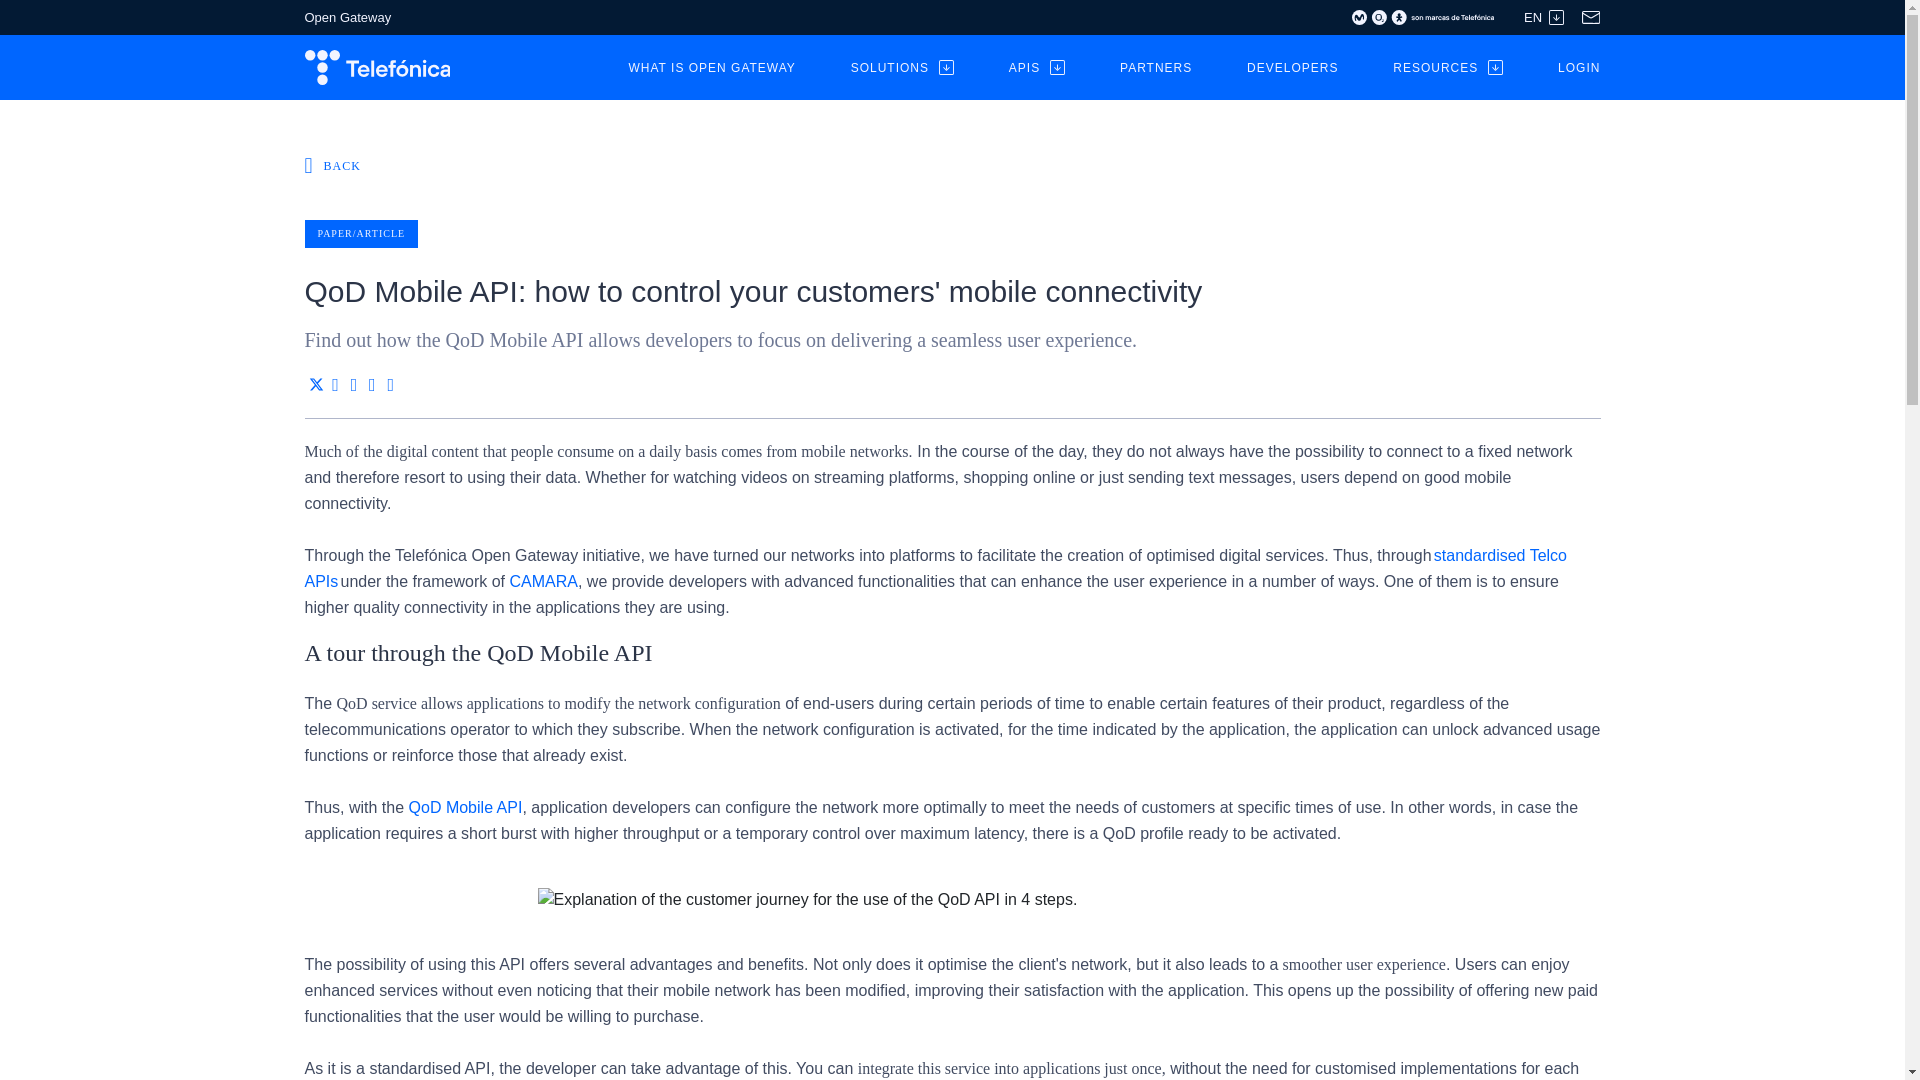 The height and width of the screenshot is (1080, 1920). I want to click on DEVELOPERS, so click(1292, 67).